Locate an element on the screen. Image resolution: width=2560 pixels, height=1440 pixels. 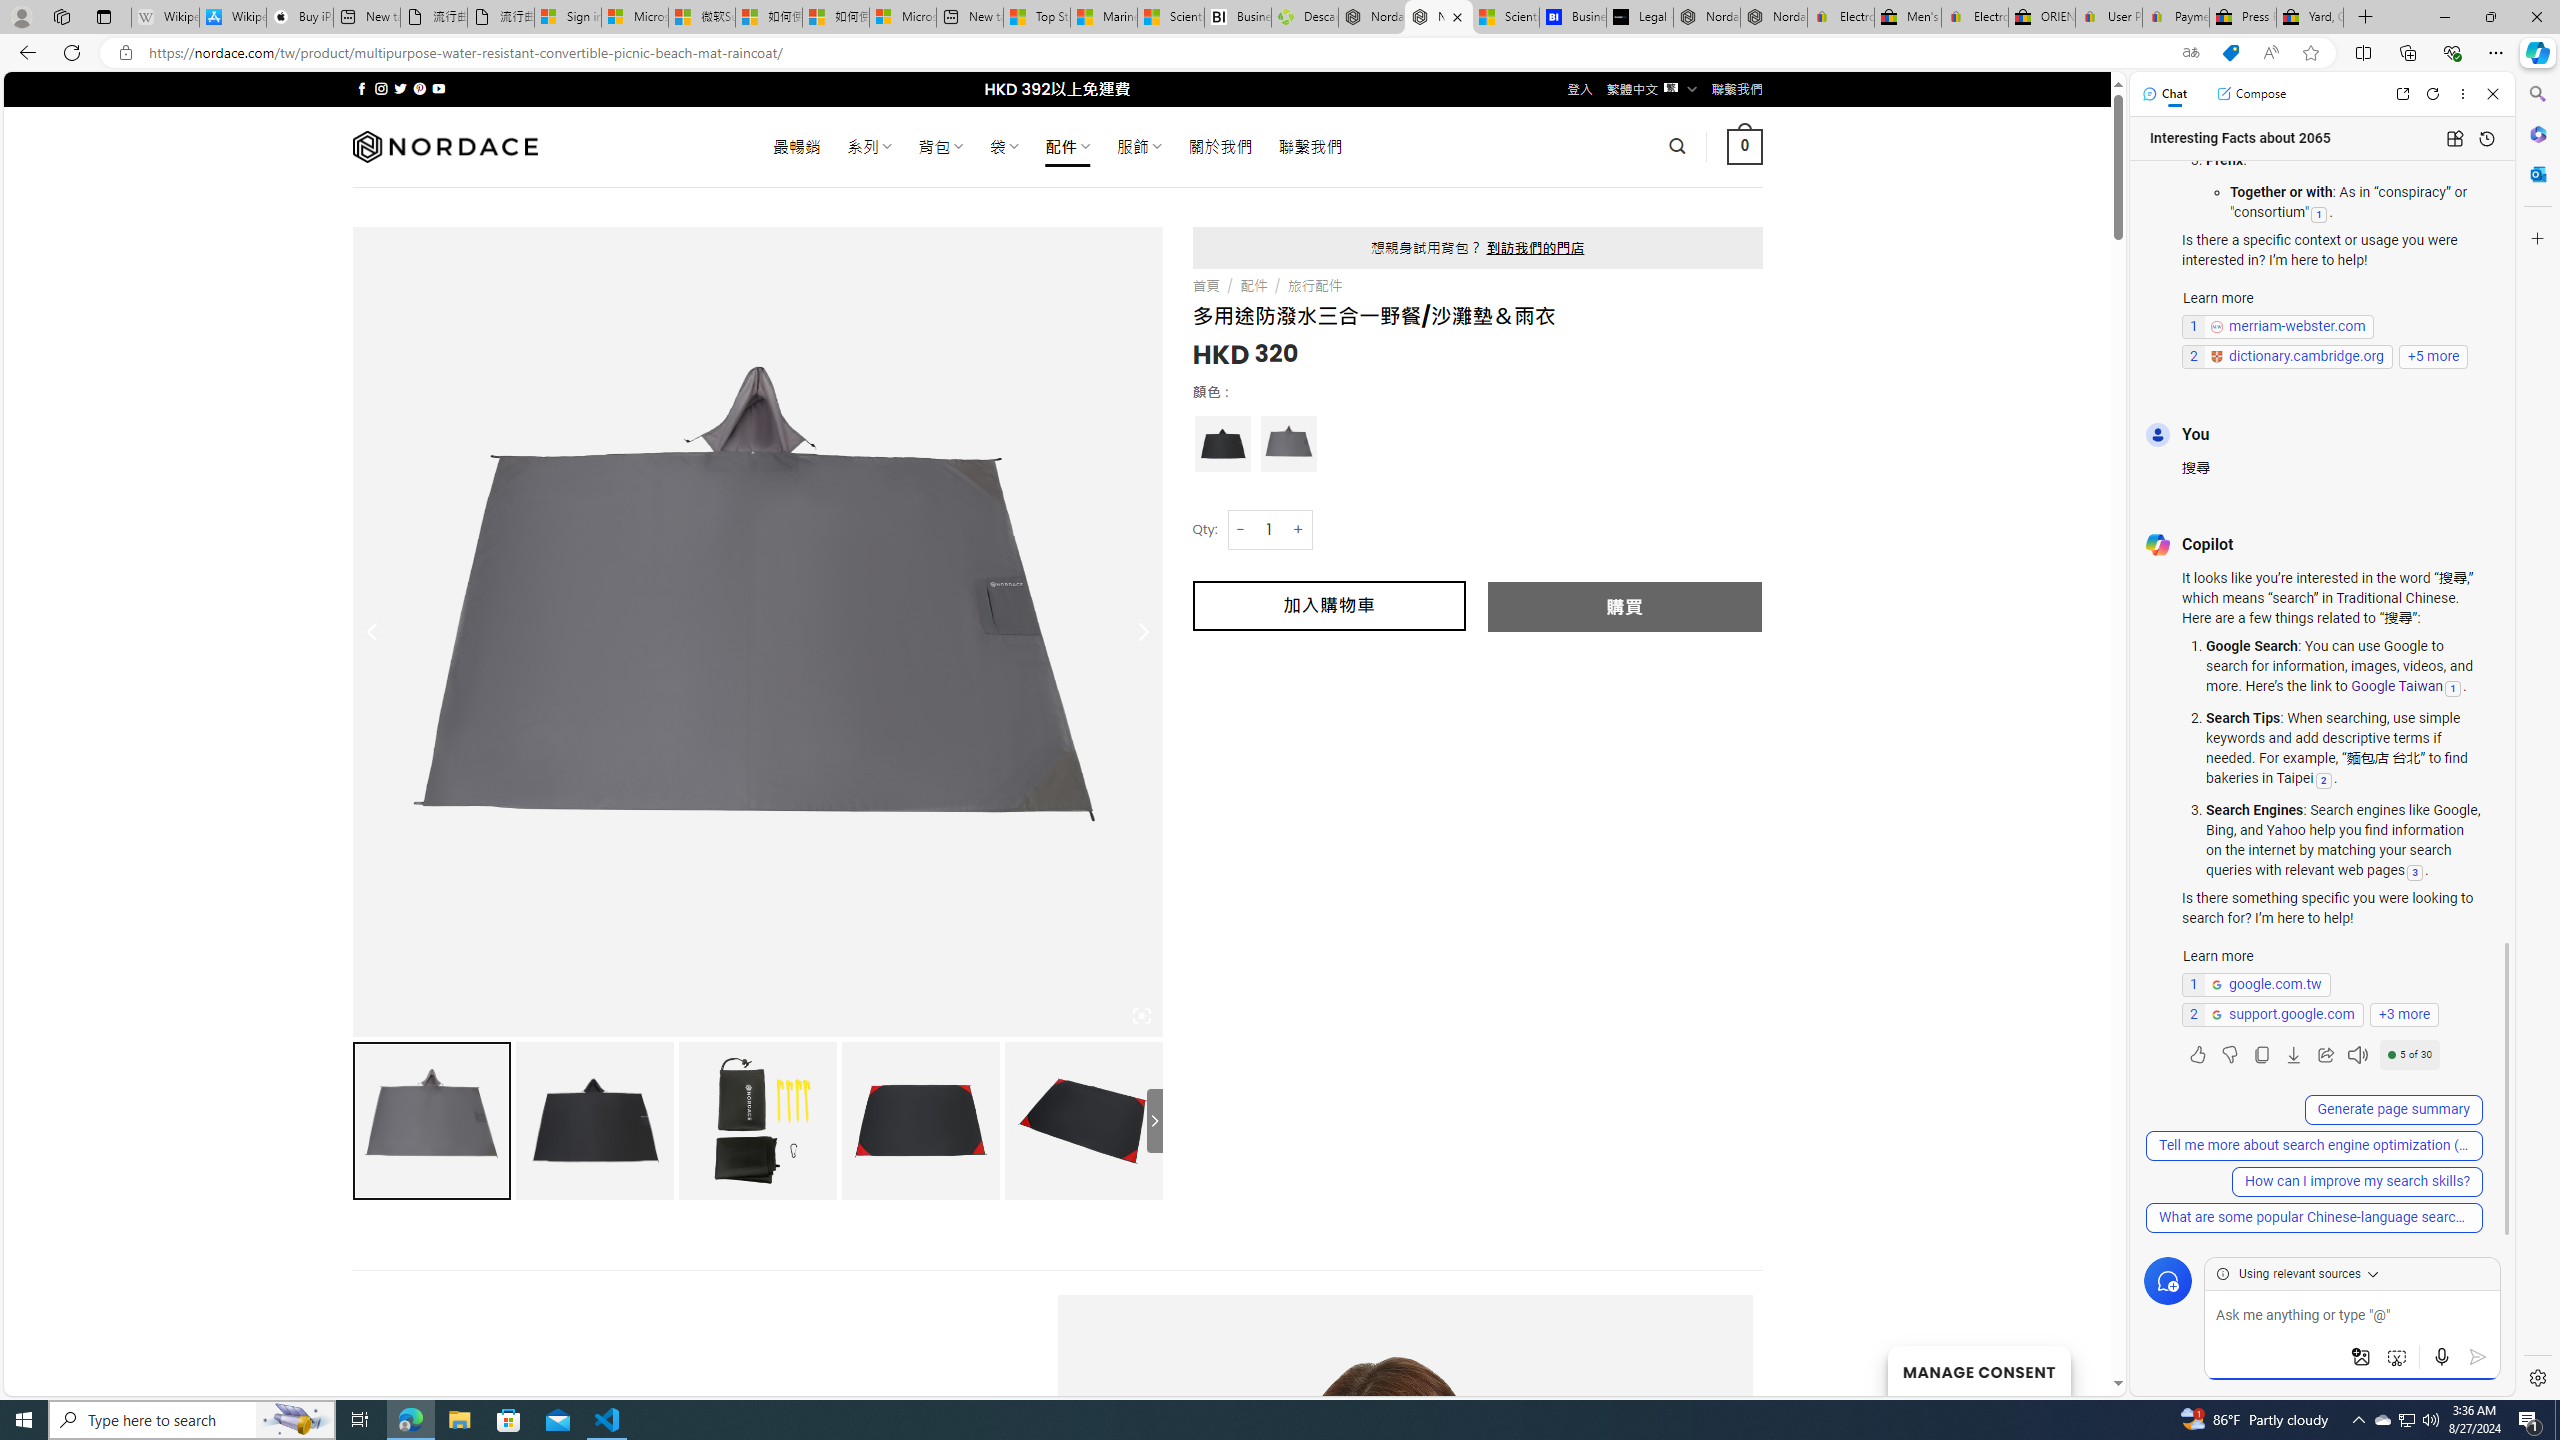
Chat is located at coordinates (2165, 93).